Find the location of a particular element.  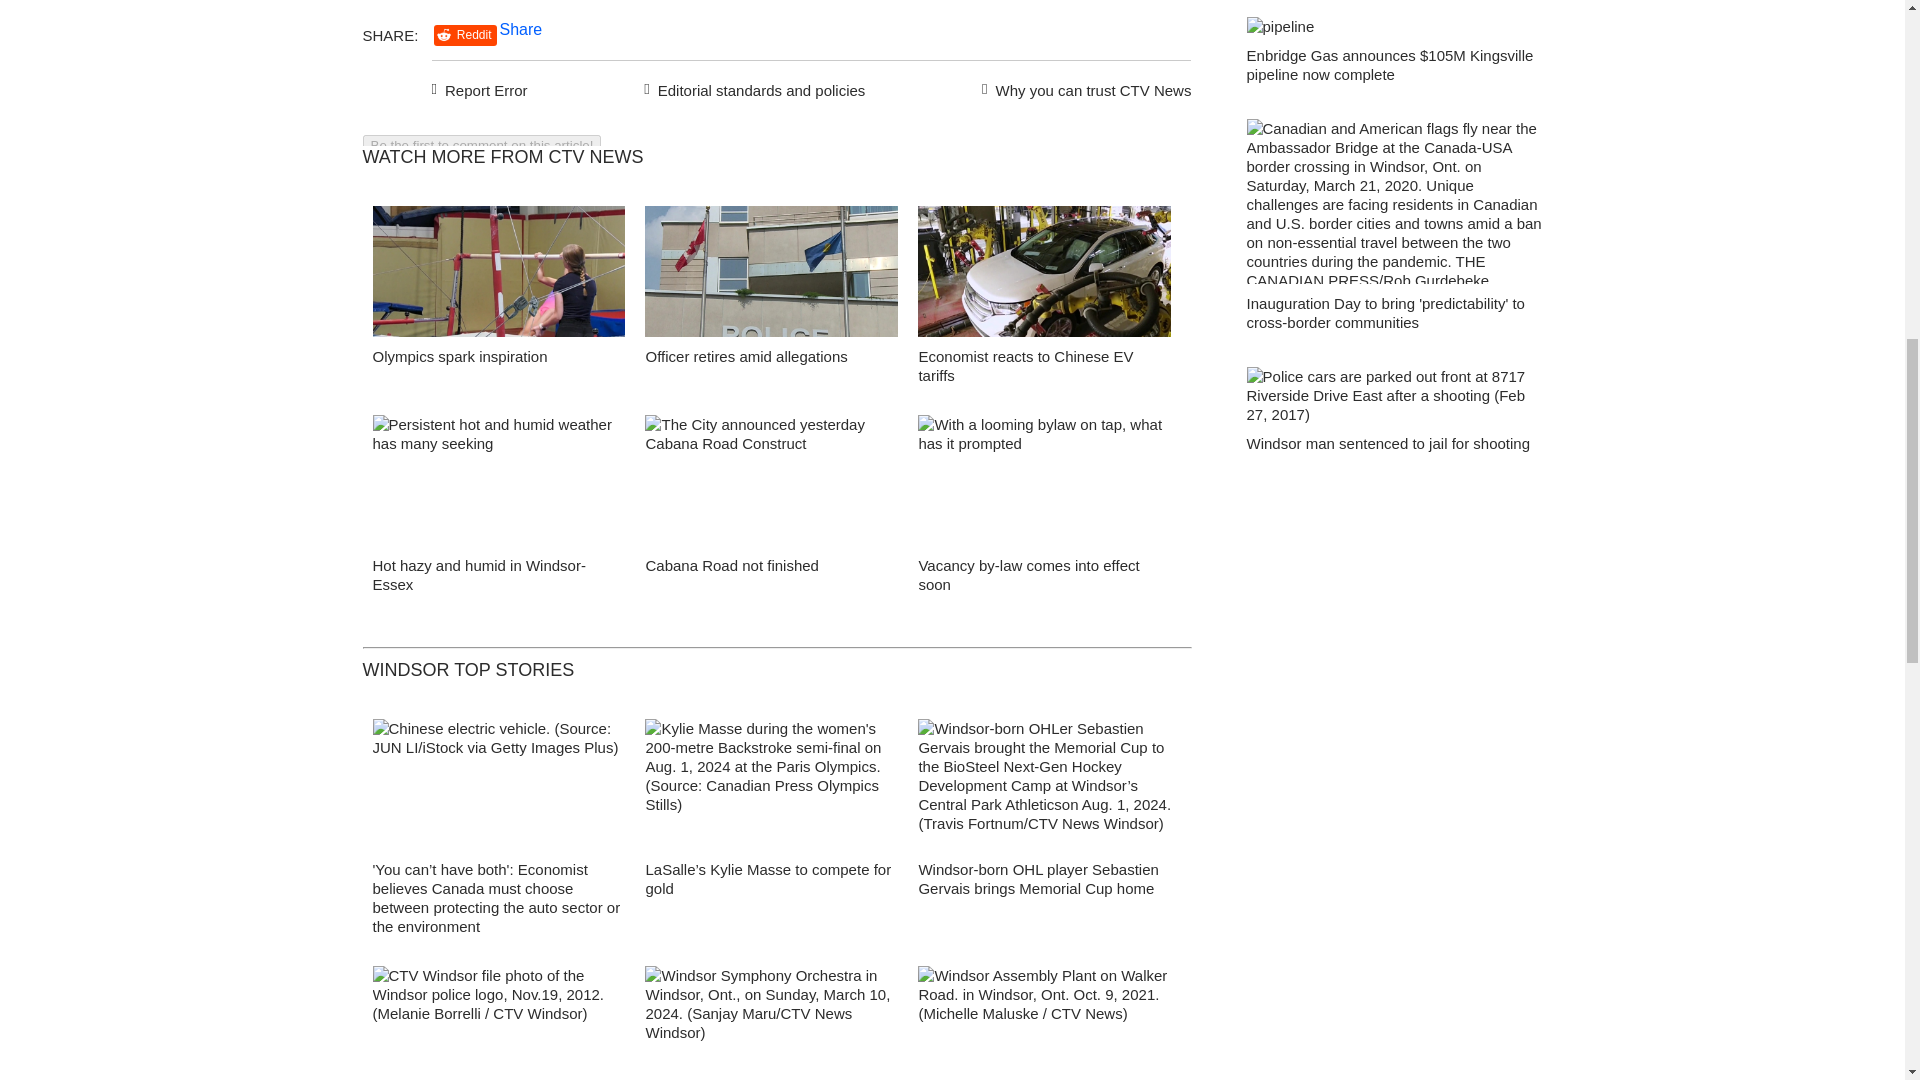

Be the first to comment on this article! is located at coordinates (481, 145).